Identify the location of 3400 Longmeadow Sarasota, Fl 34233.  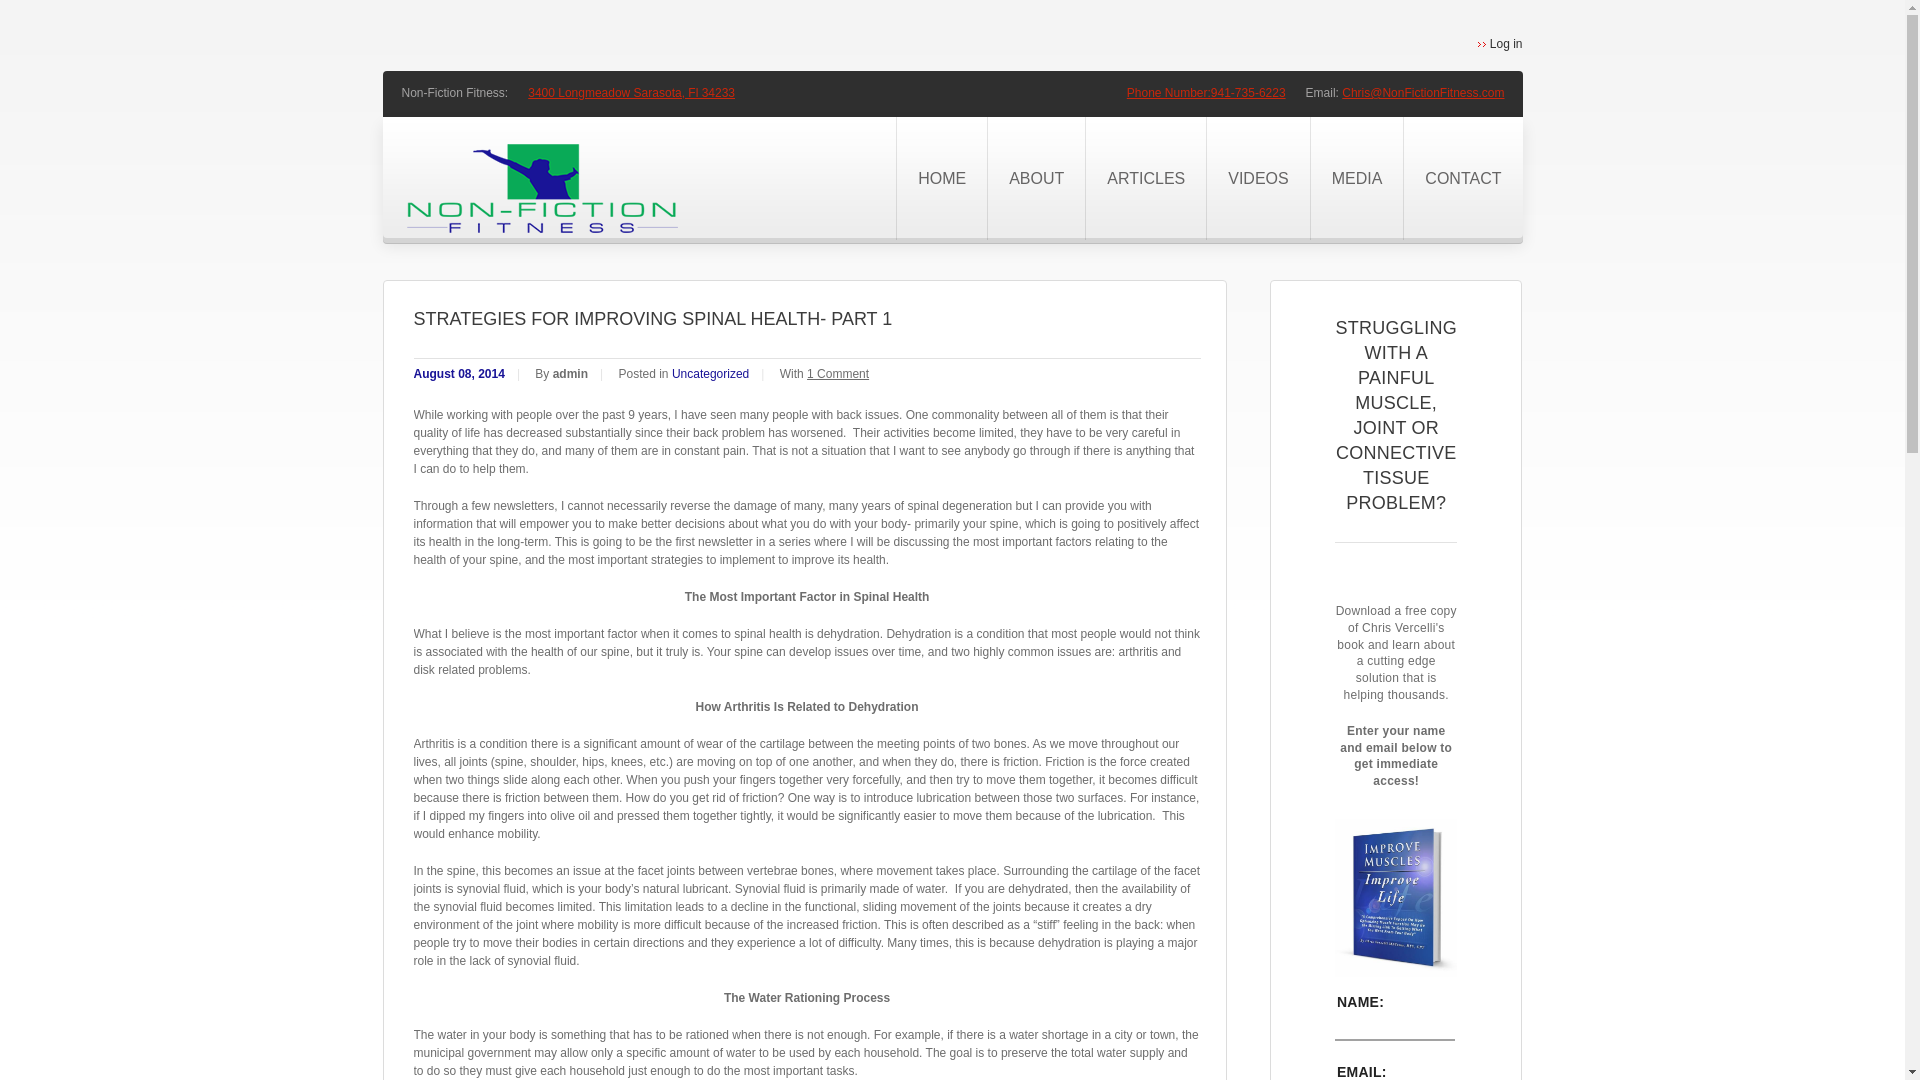
(632, 93).